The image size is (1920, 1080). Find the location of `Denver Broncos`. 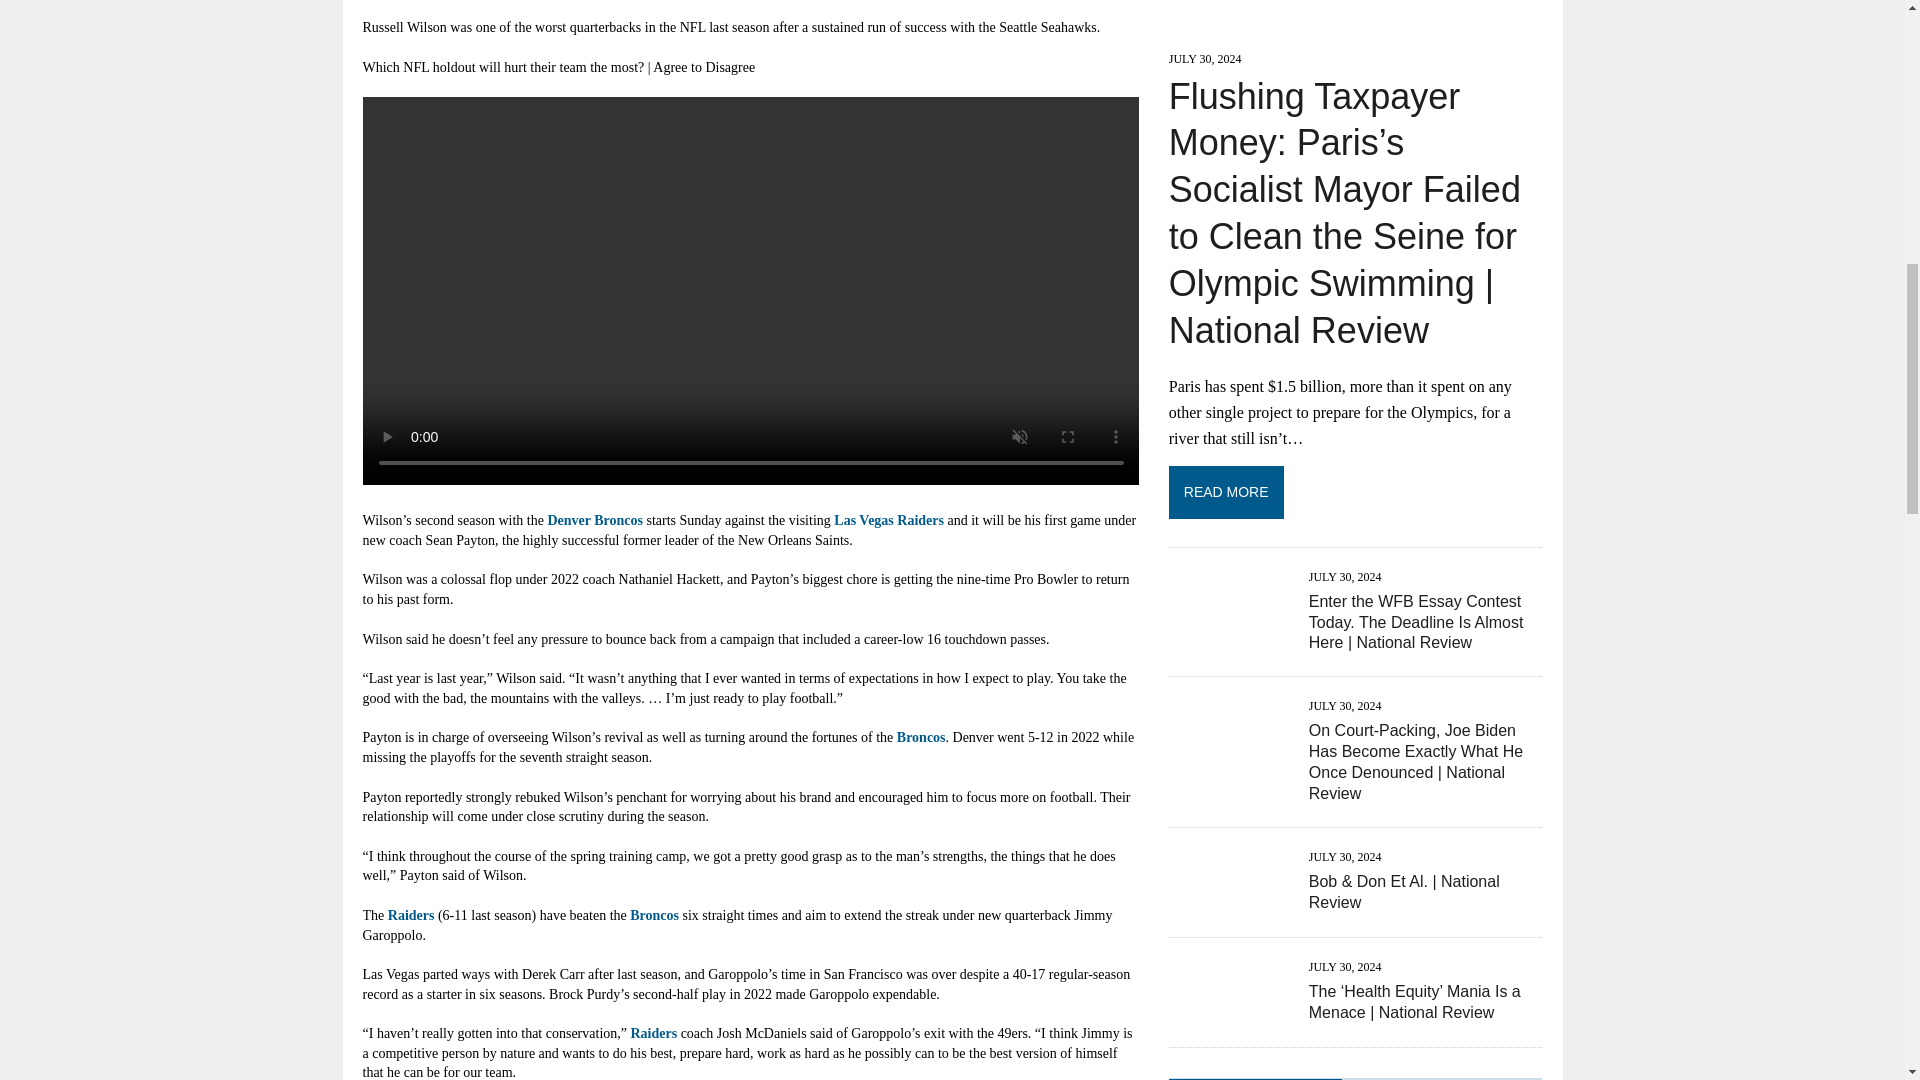

Denver Broncos is located at coordinates (595, 520).